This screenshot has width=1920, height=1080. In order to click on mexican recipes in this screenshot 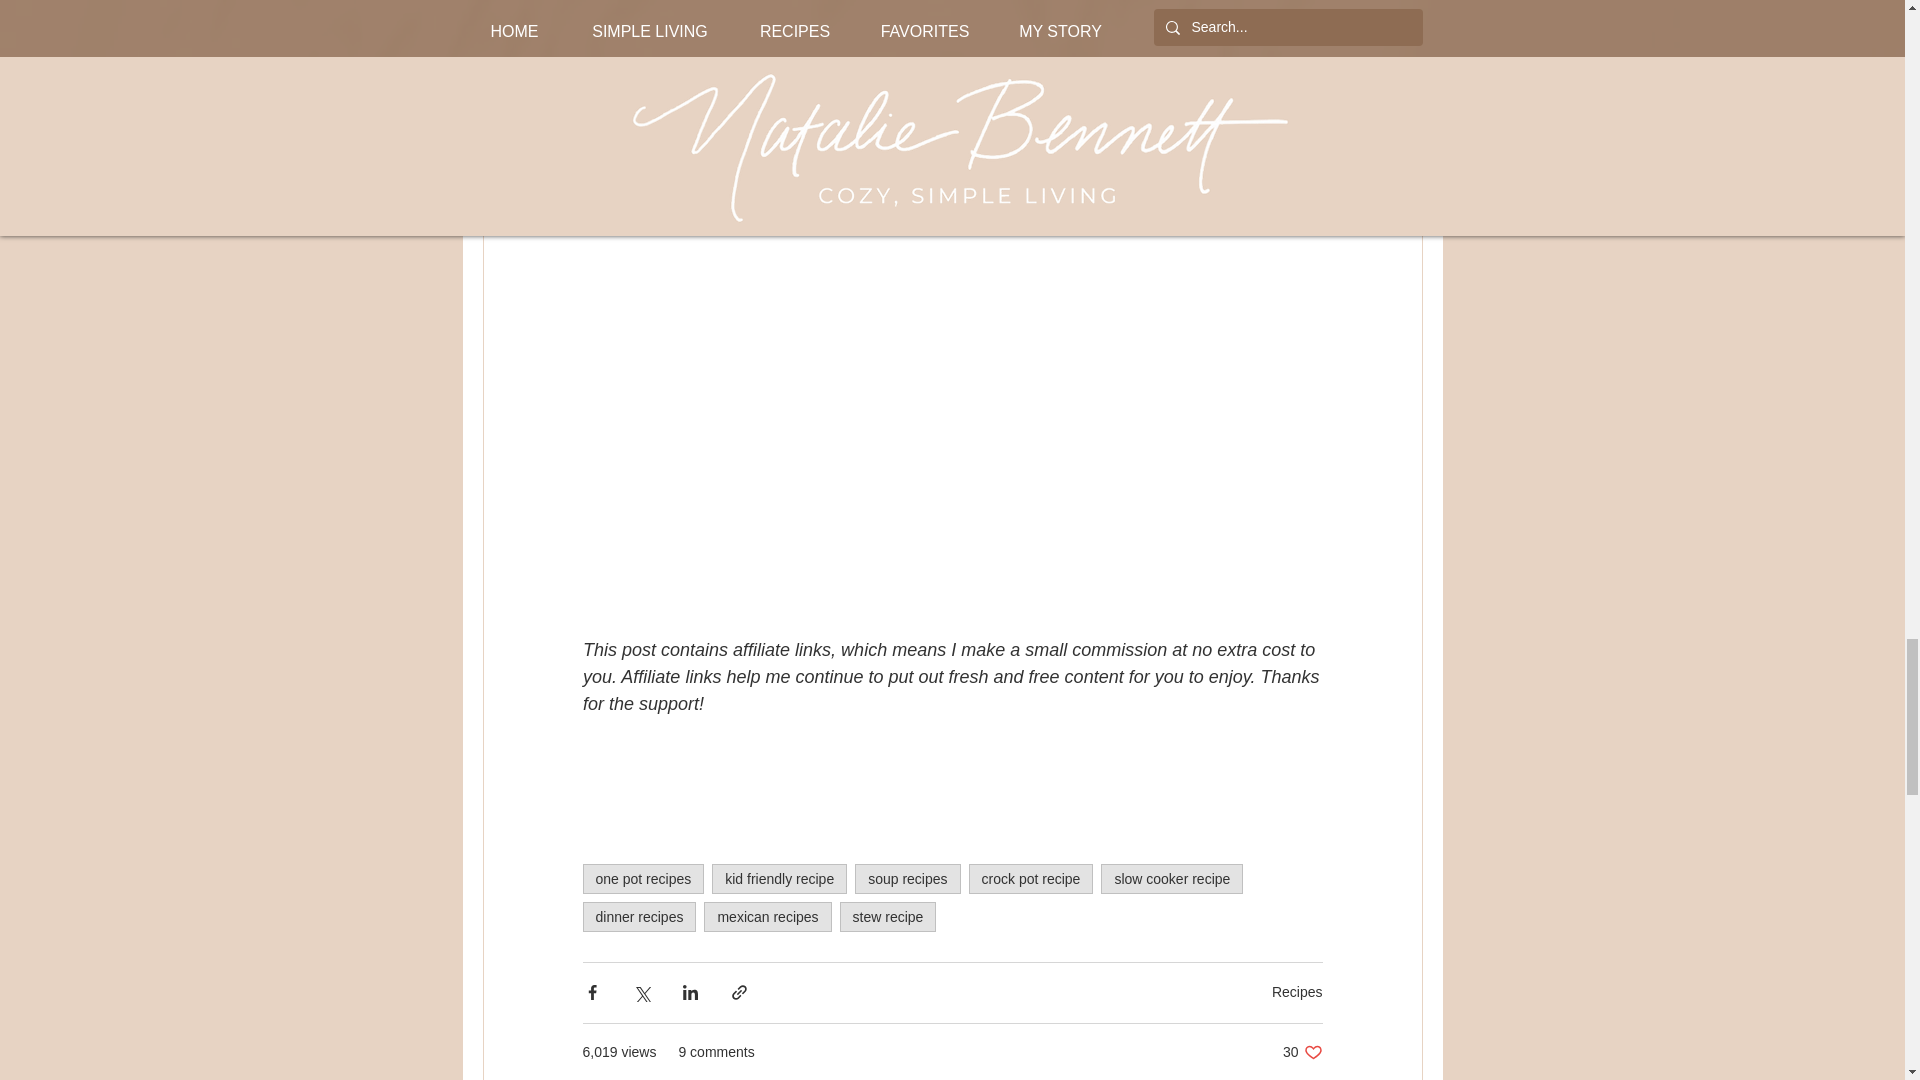, I will do `click(768, 916)`.